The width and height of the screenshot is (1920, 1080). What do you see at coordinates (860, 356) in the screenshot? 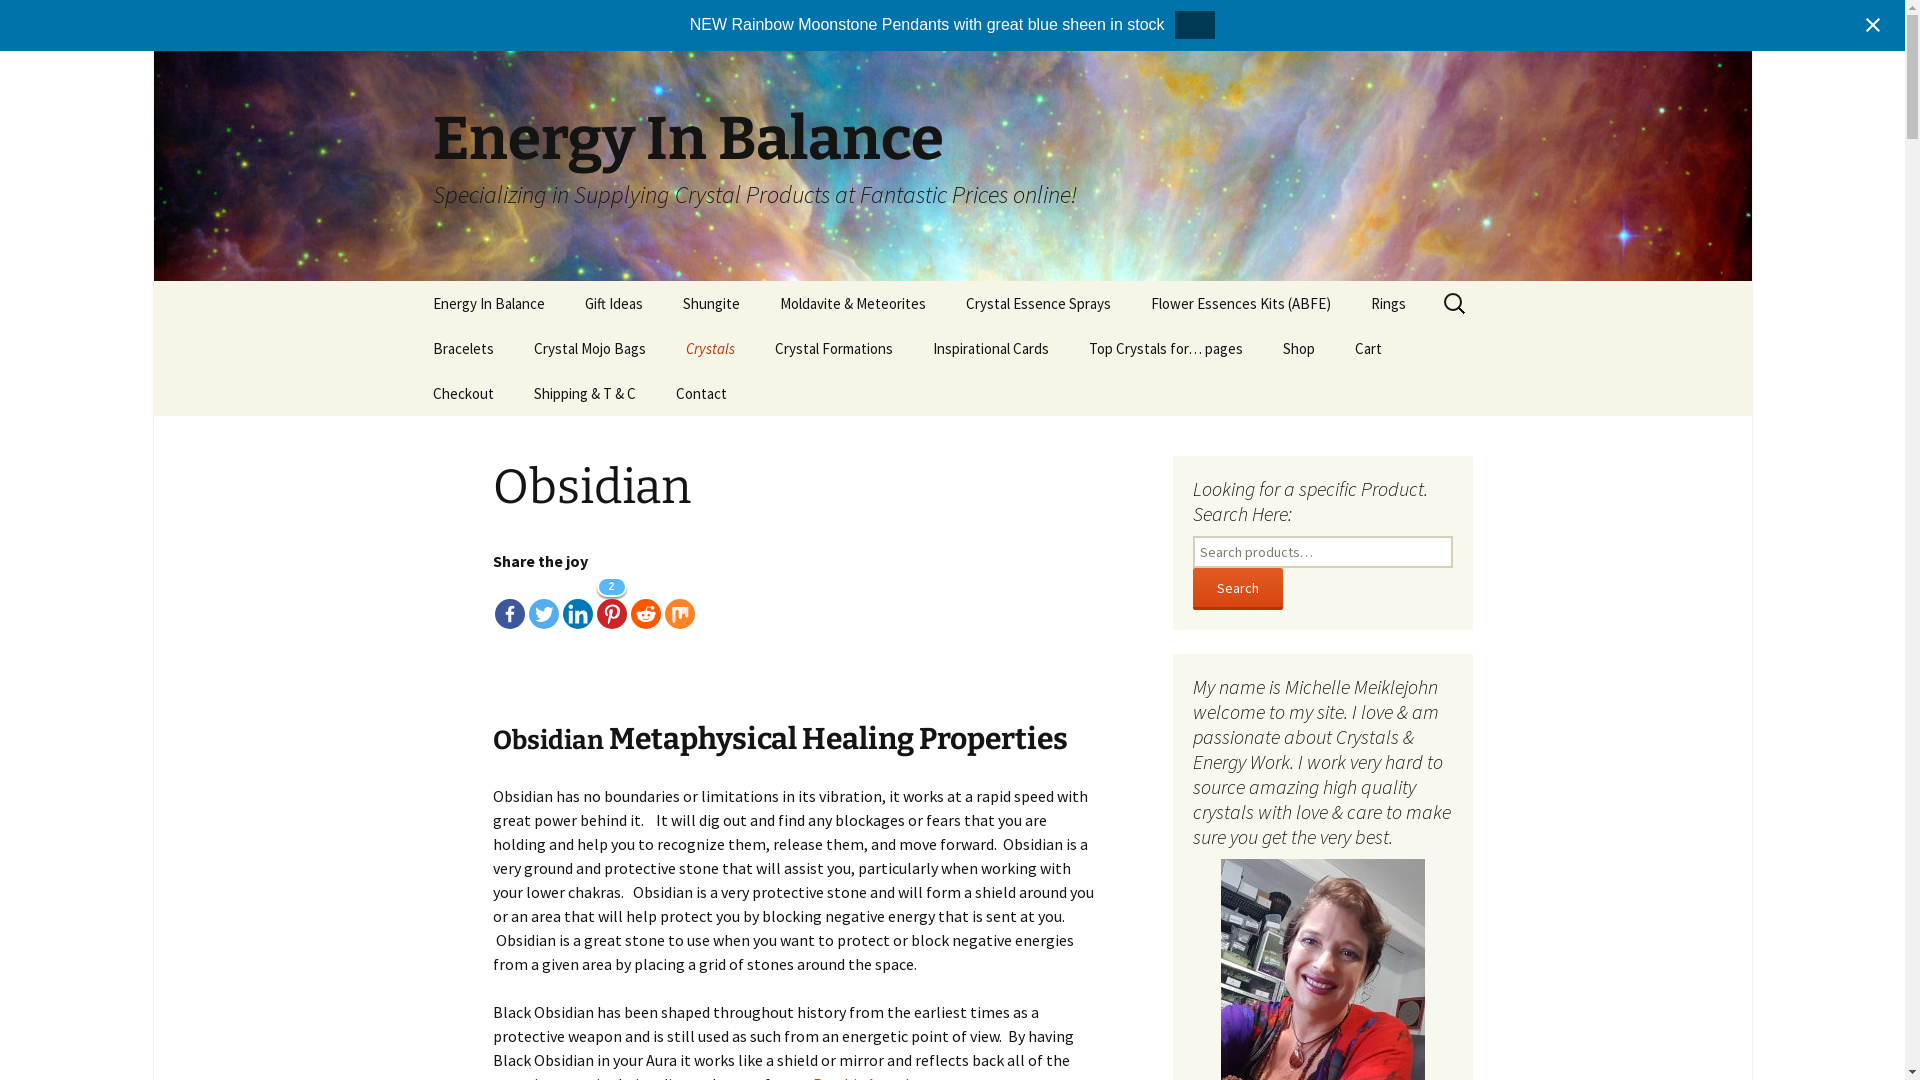
I see `How to Spot a fake piece of Moldavite` at bounding box center [860, 356].